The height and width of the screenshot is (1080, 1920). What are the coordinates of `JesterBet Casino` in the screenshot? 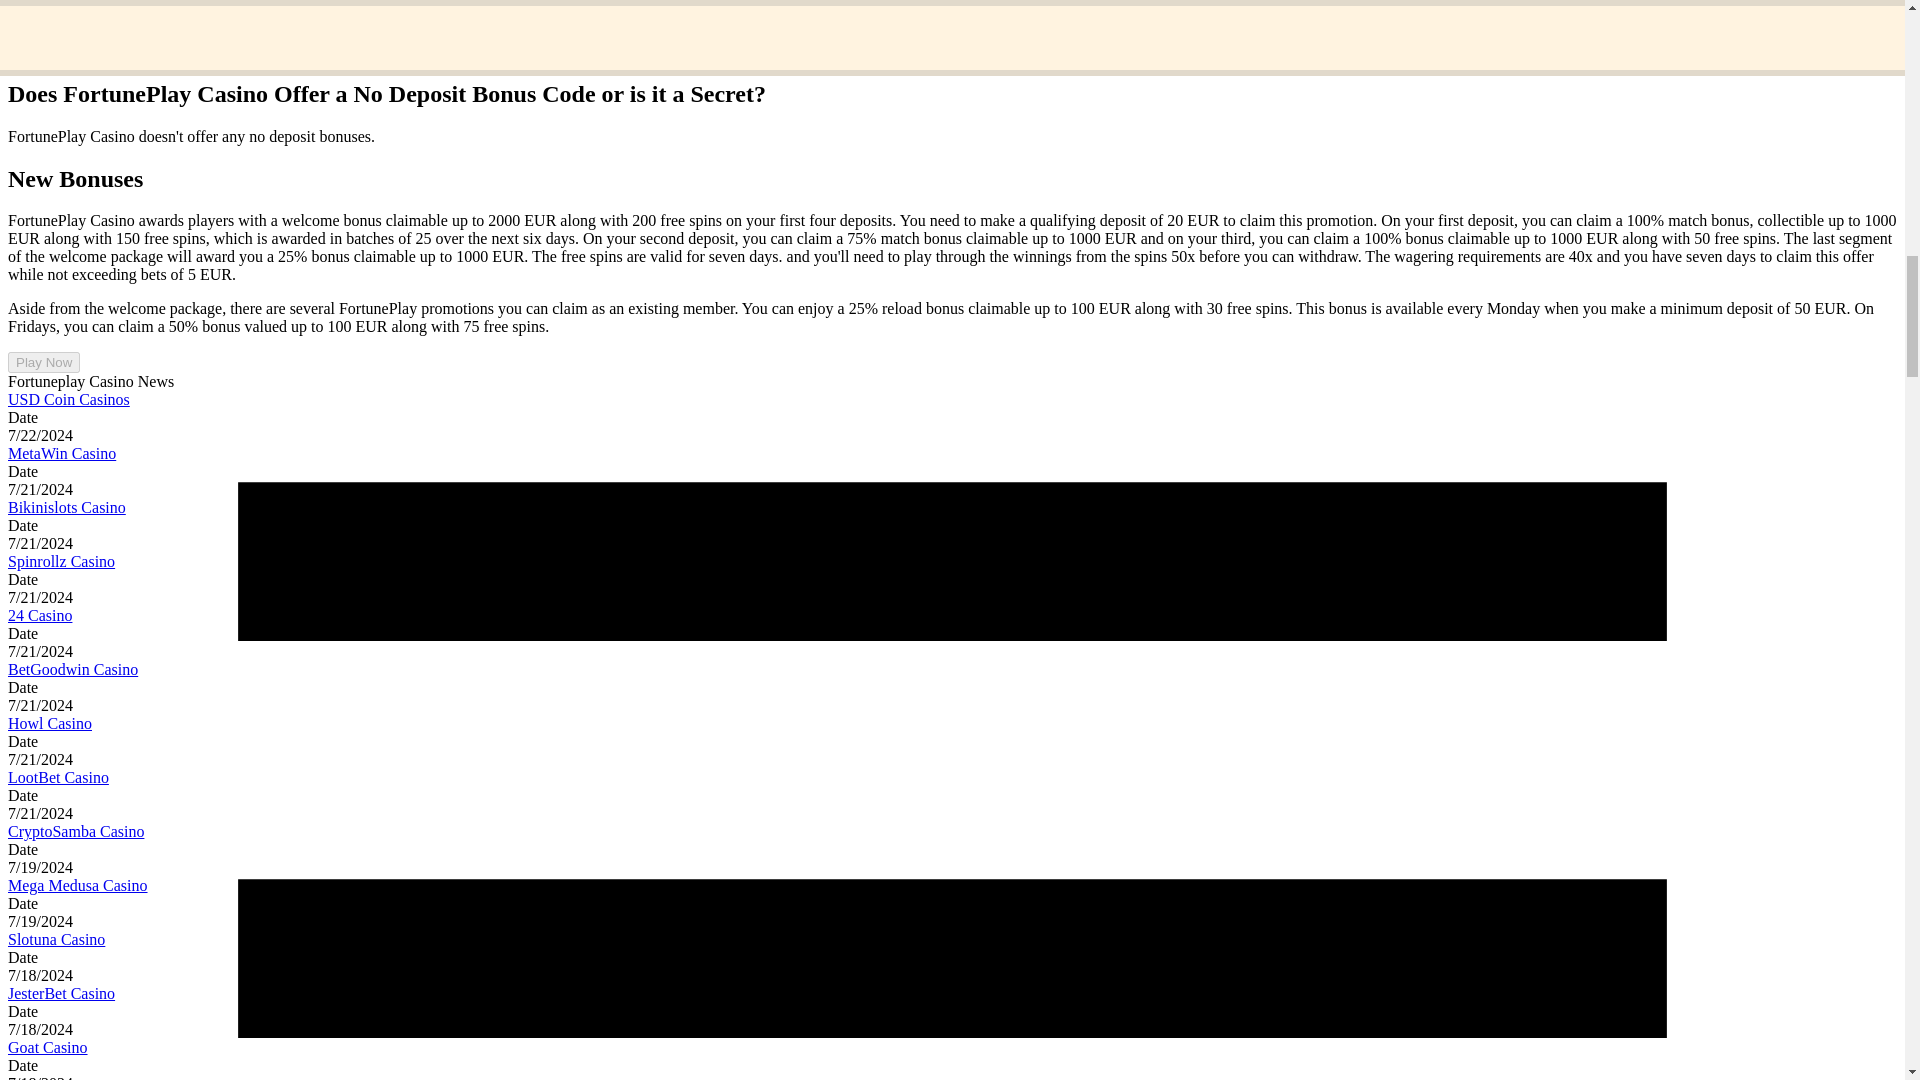 It's located at (61, 993).